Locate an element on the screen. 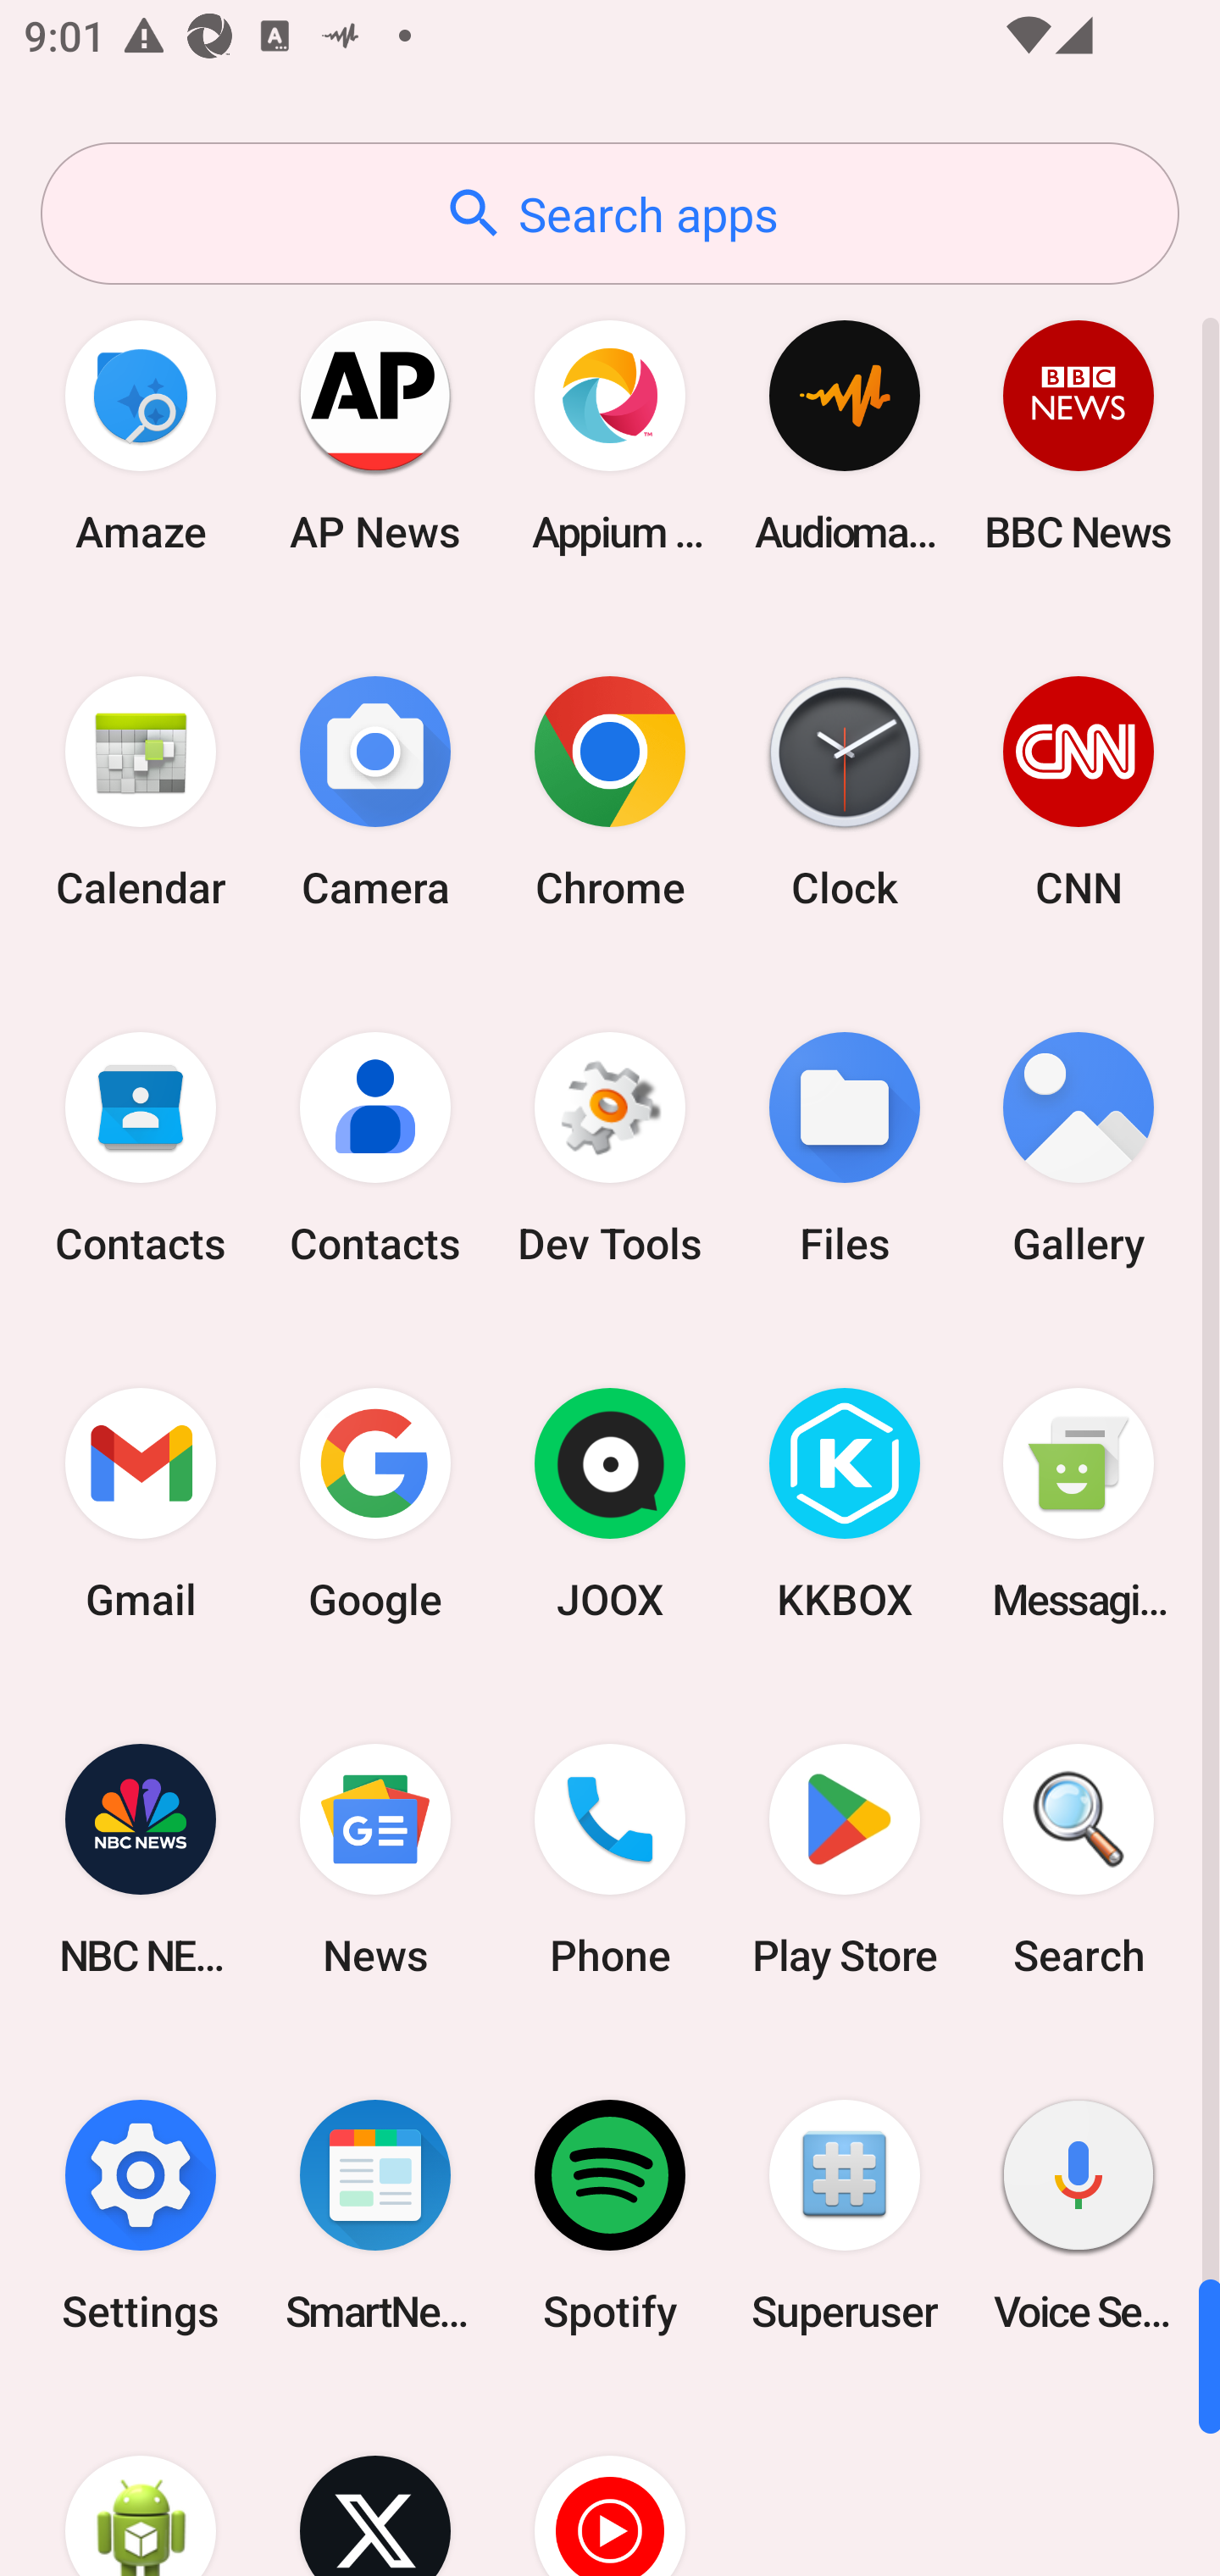  KKBOX is located at coordinates (844, 1504).